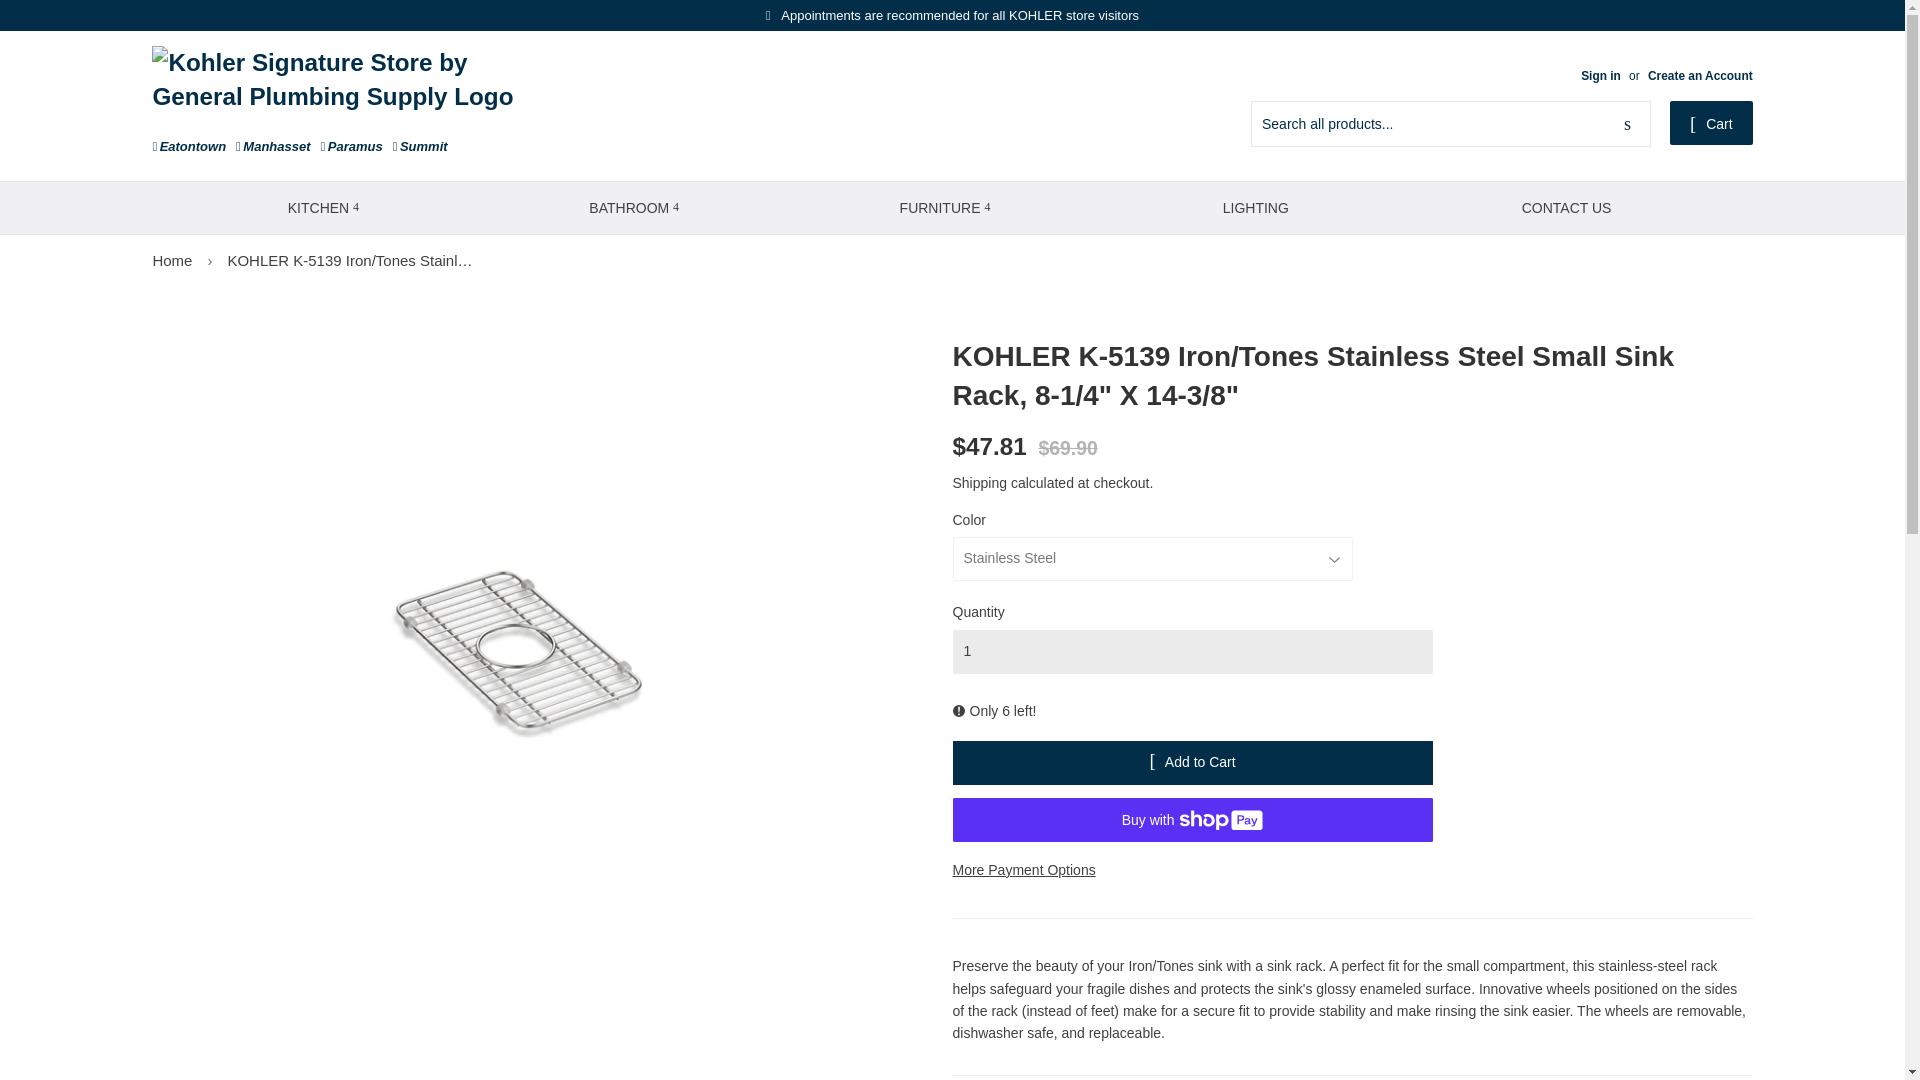 The width and height of the screenshot is (1920, 1080). What do you see at coordinates (952, 14) in the screenshot?
I see `Appointments are recommended for all KOHLER store visitors` at bounding box center [952, 14].